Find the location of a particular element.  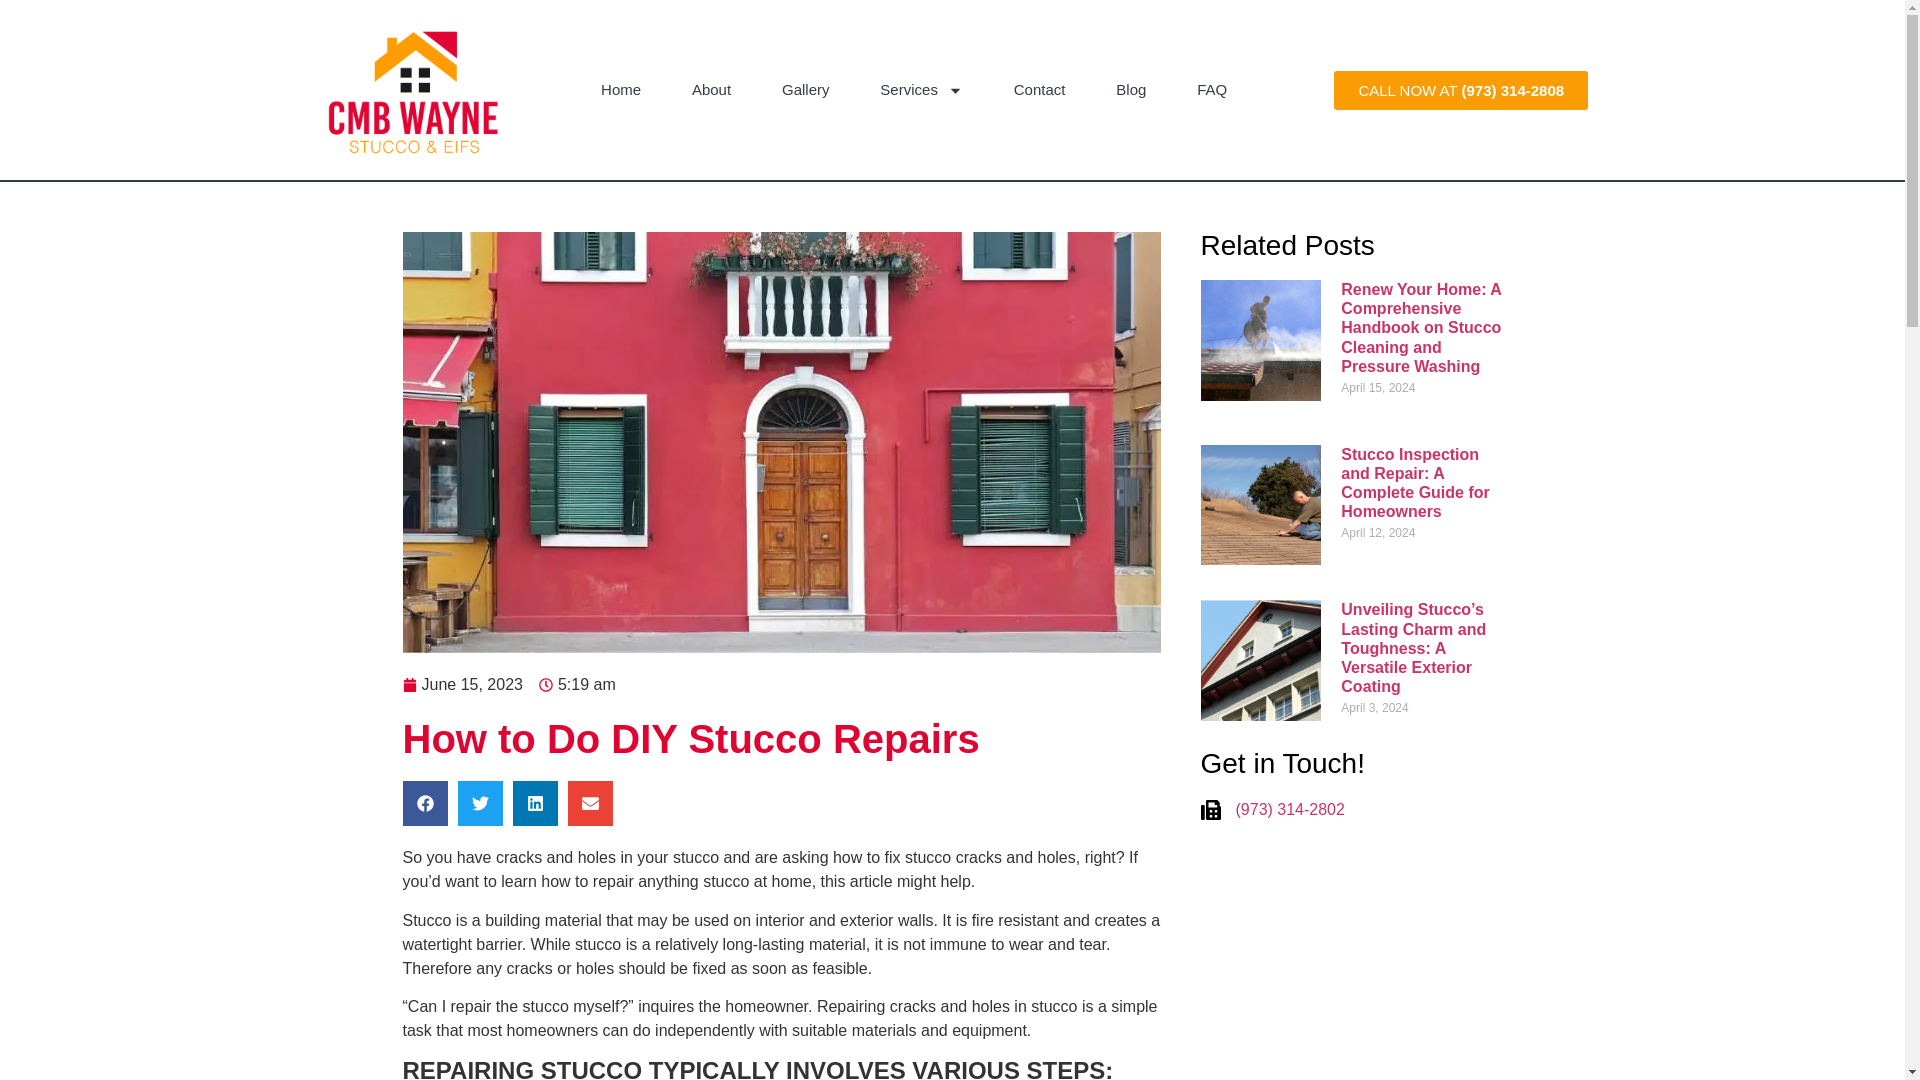

About is located at coordinates (711, 89).